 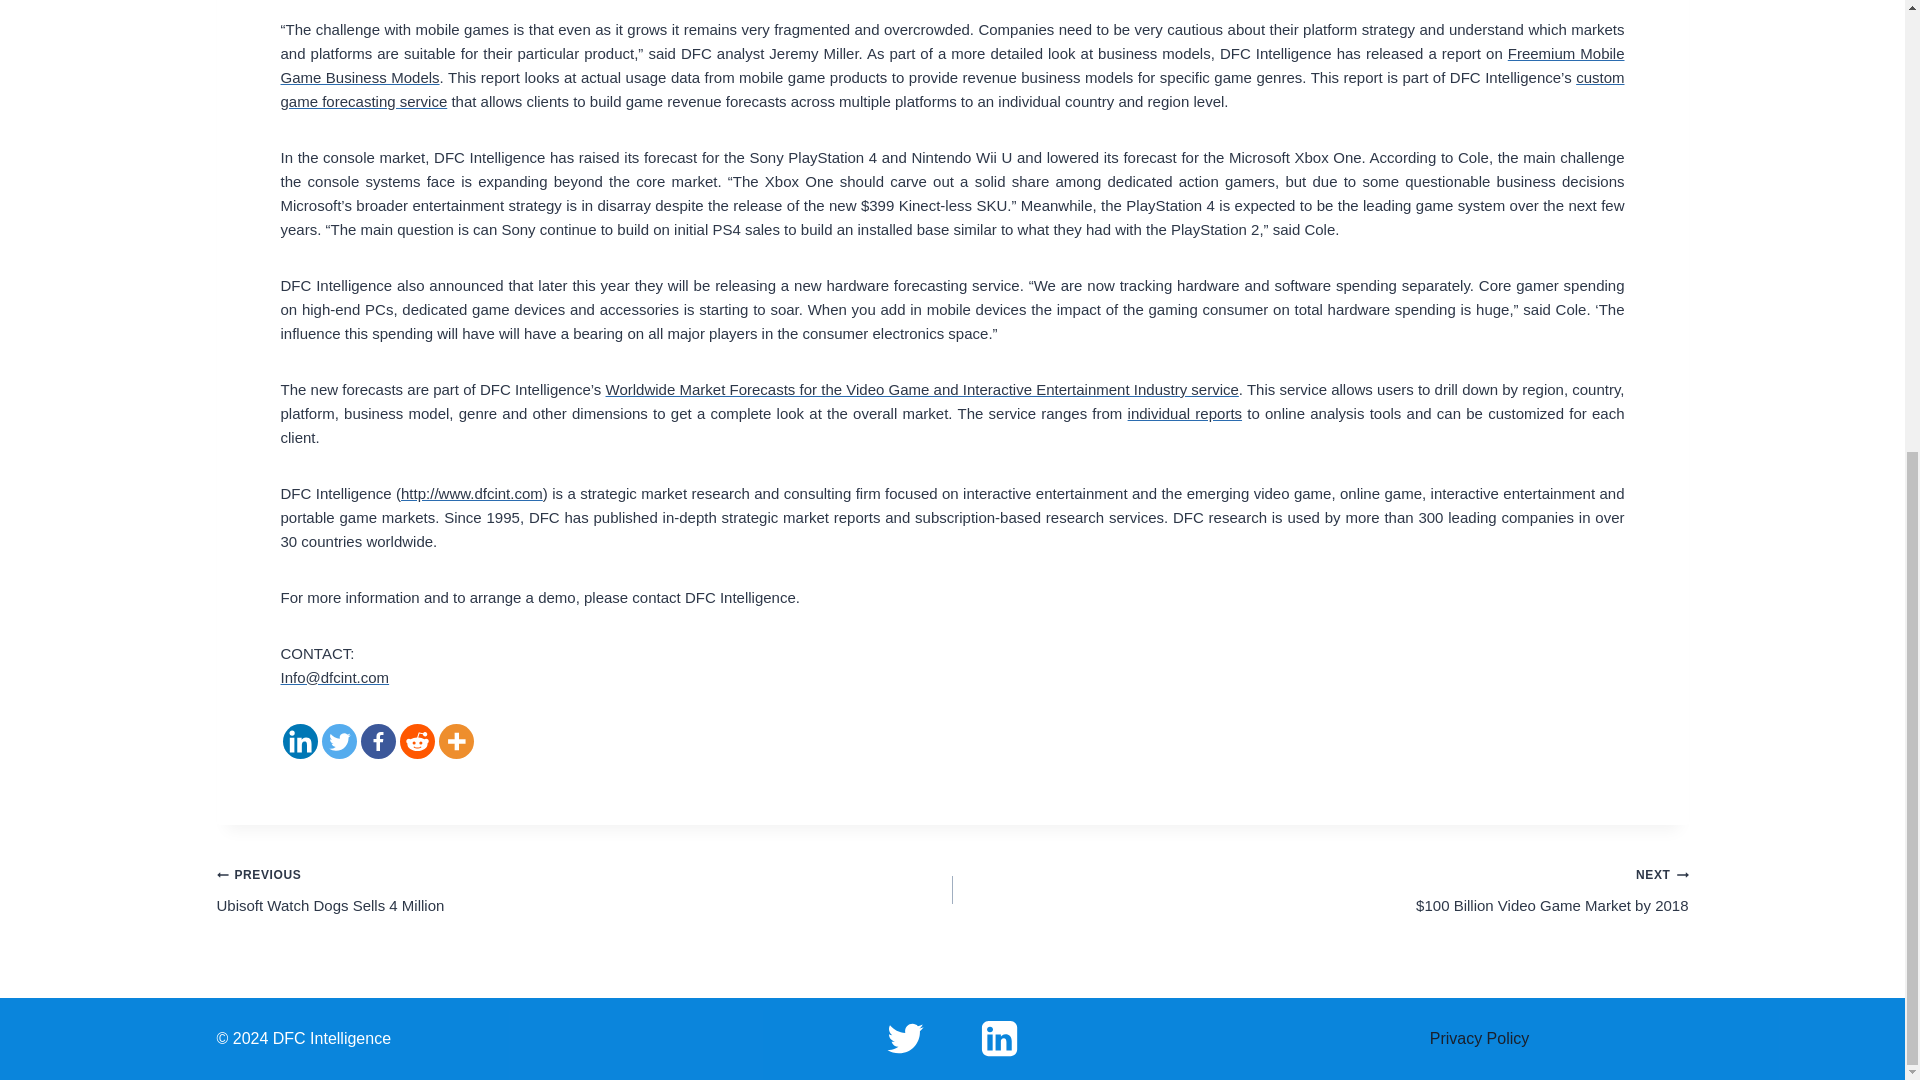 What do you see at coordinates (1185, 414) in the screenshot?
I see `individual reports` at bounding box center [1185, 414].